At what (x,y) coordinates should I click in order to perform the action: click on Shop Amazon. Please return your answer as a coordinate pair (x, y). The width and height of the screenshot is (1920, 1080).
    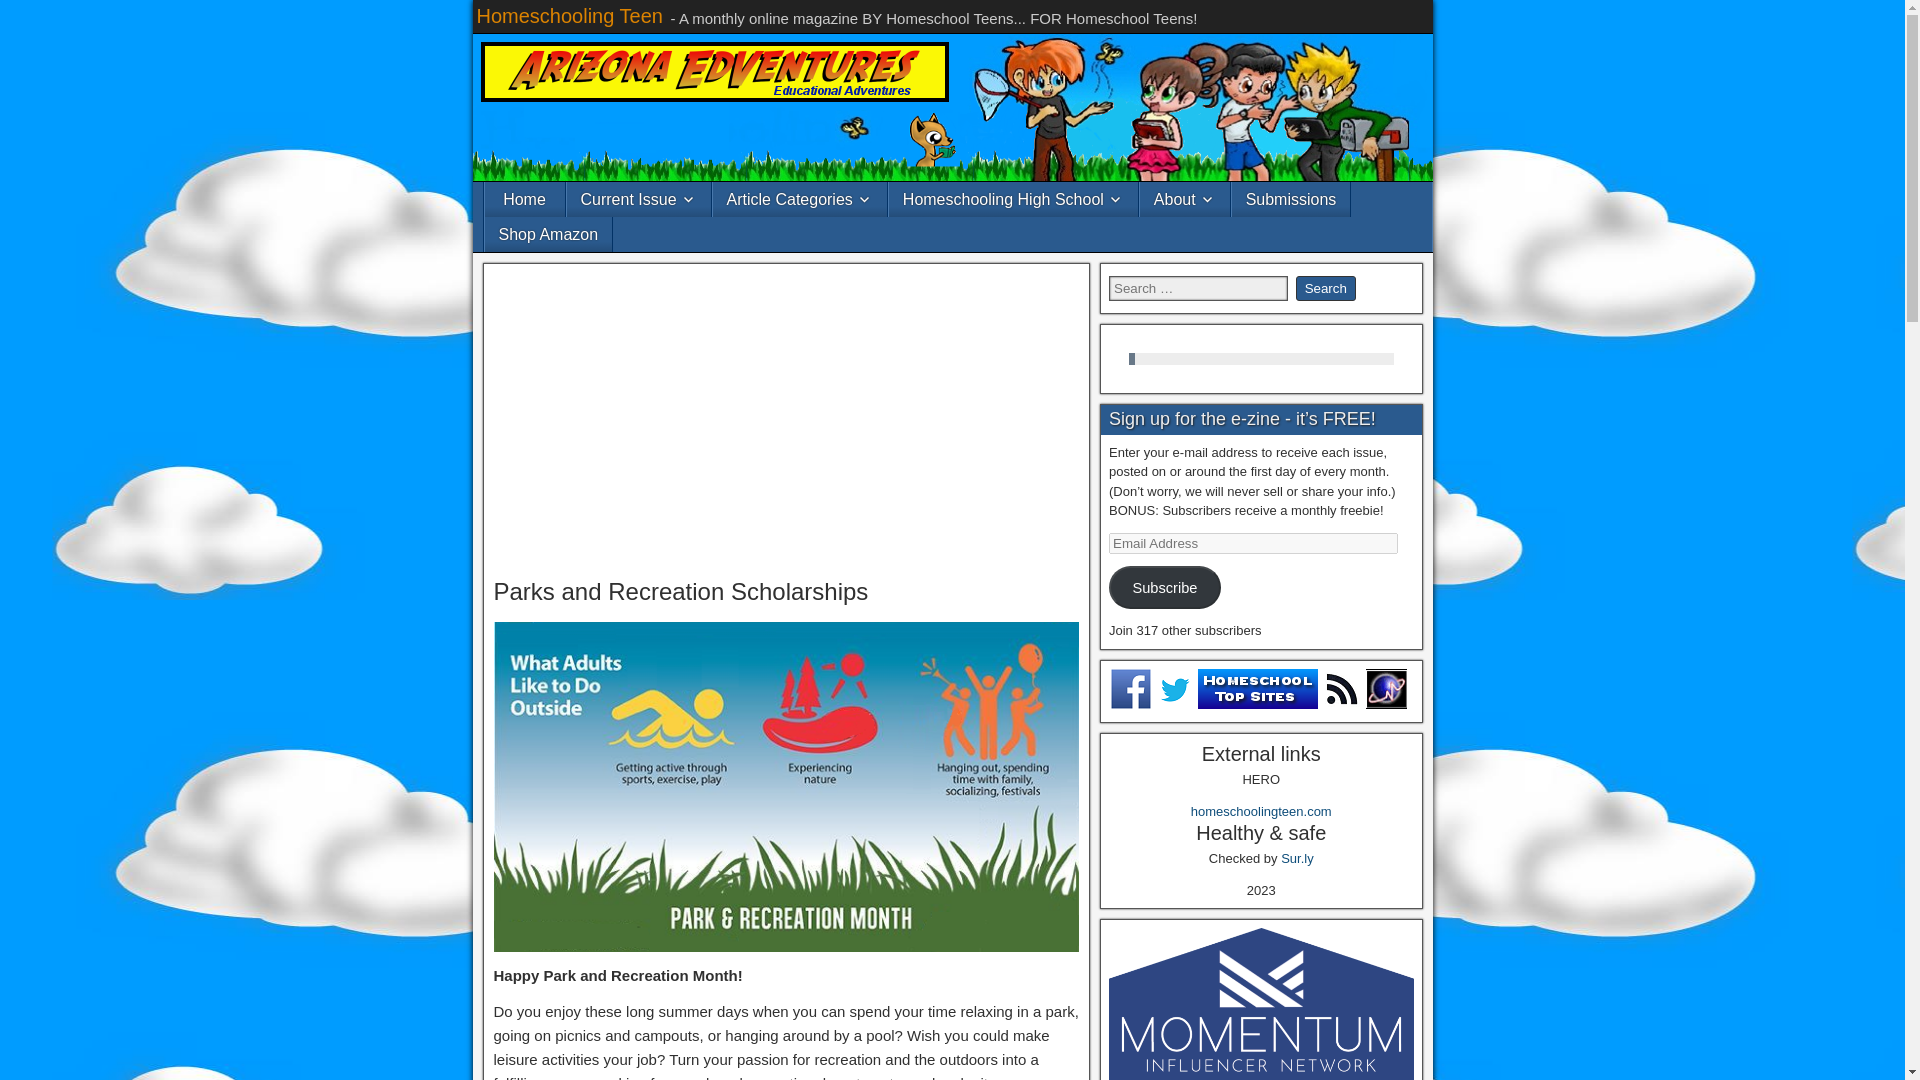
    Looking at the image, I should click on (548, 234).